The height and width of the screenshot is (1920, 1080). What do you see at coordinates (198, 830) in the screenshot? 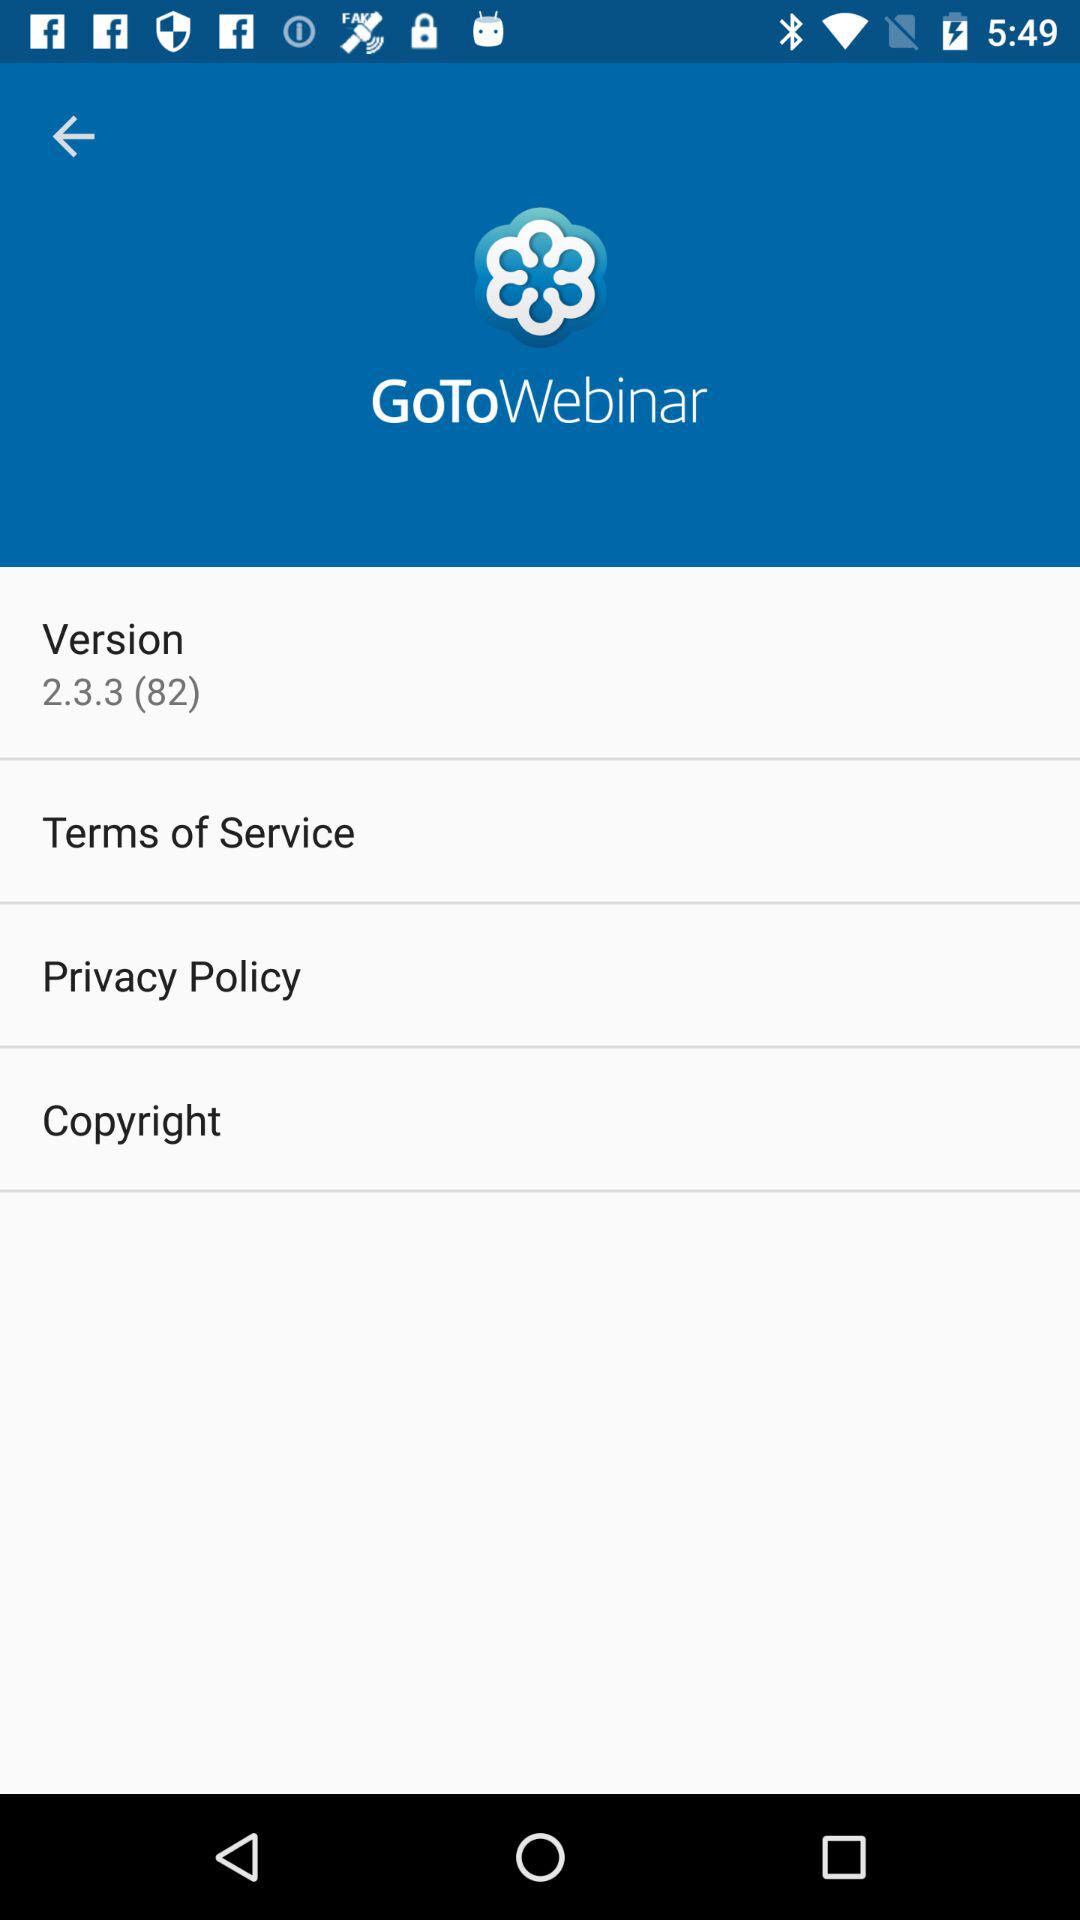
I see `launch the item below 2 3 3 item` at bounding box center [198, 830].